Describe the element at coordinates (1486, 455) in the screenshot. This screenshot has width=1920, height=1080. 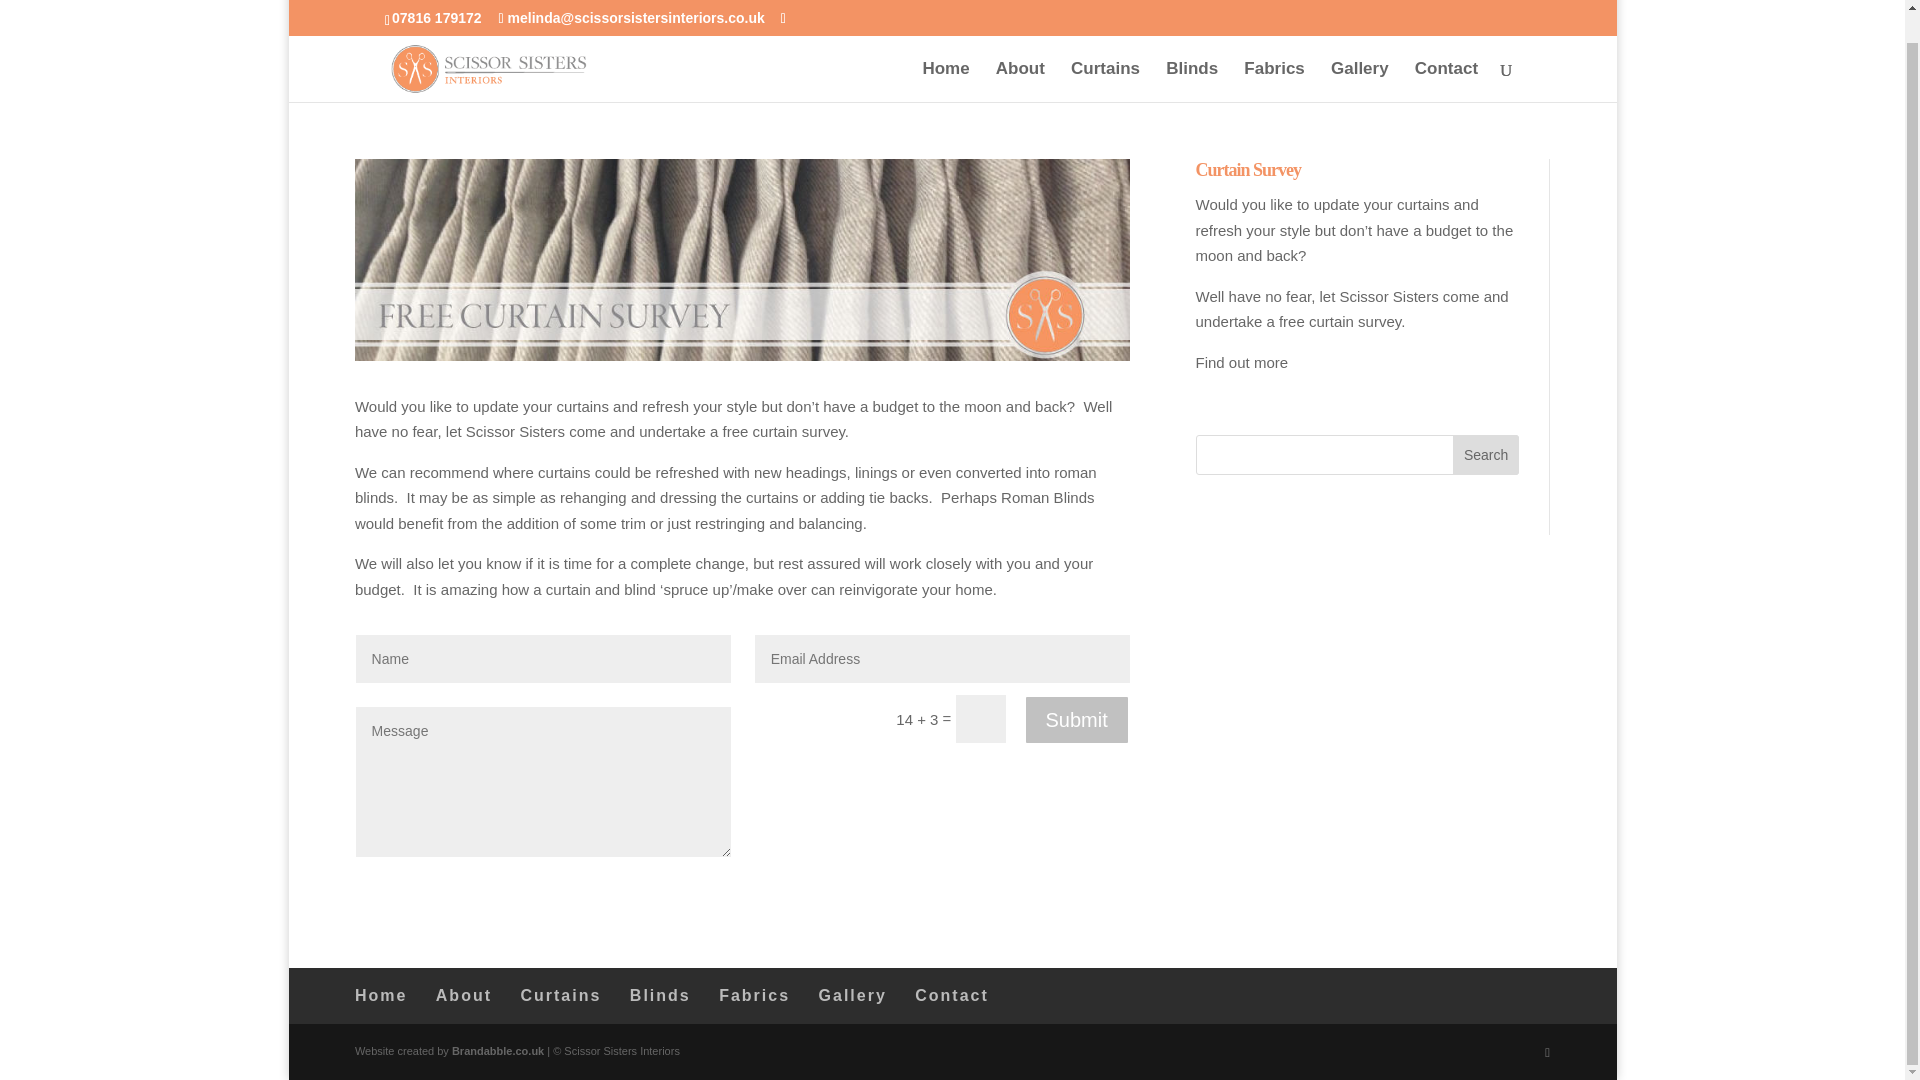
I see `Search` at that location.